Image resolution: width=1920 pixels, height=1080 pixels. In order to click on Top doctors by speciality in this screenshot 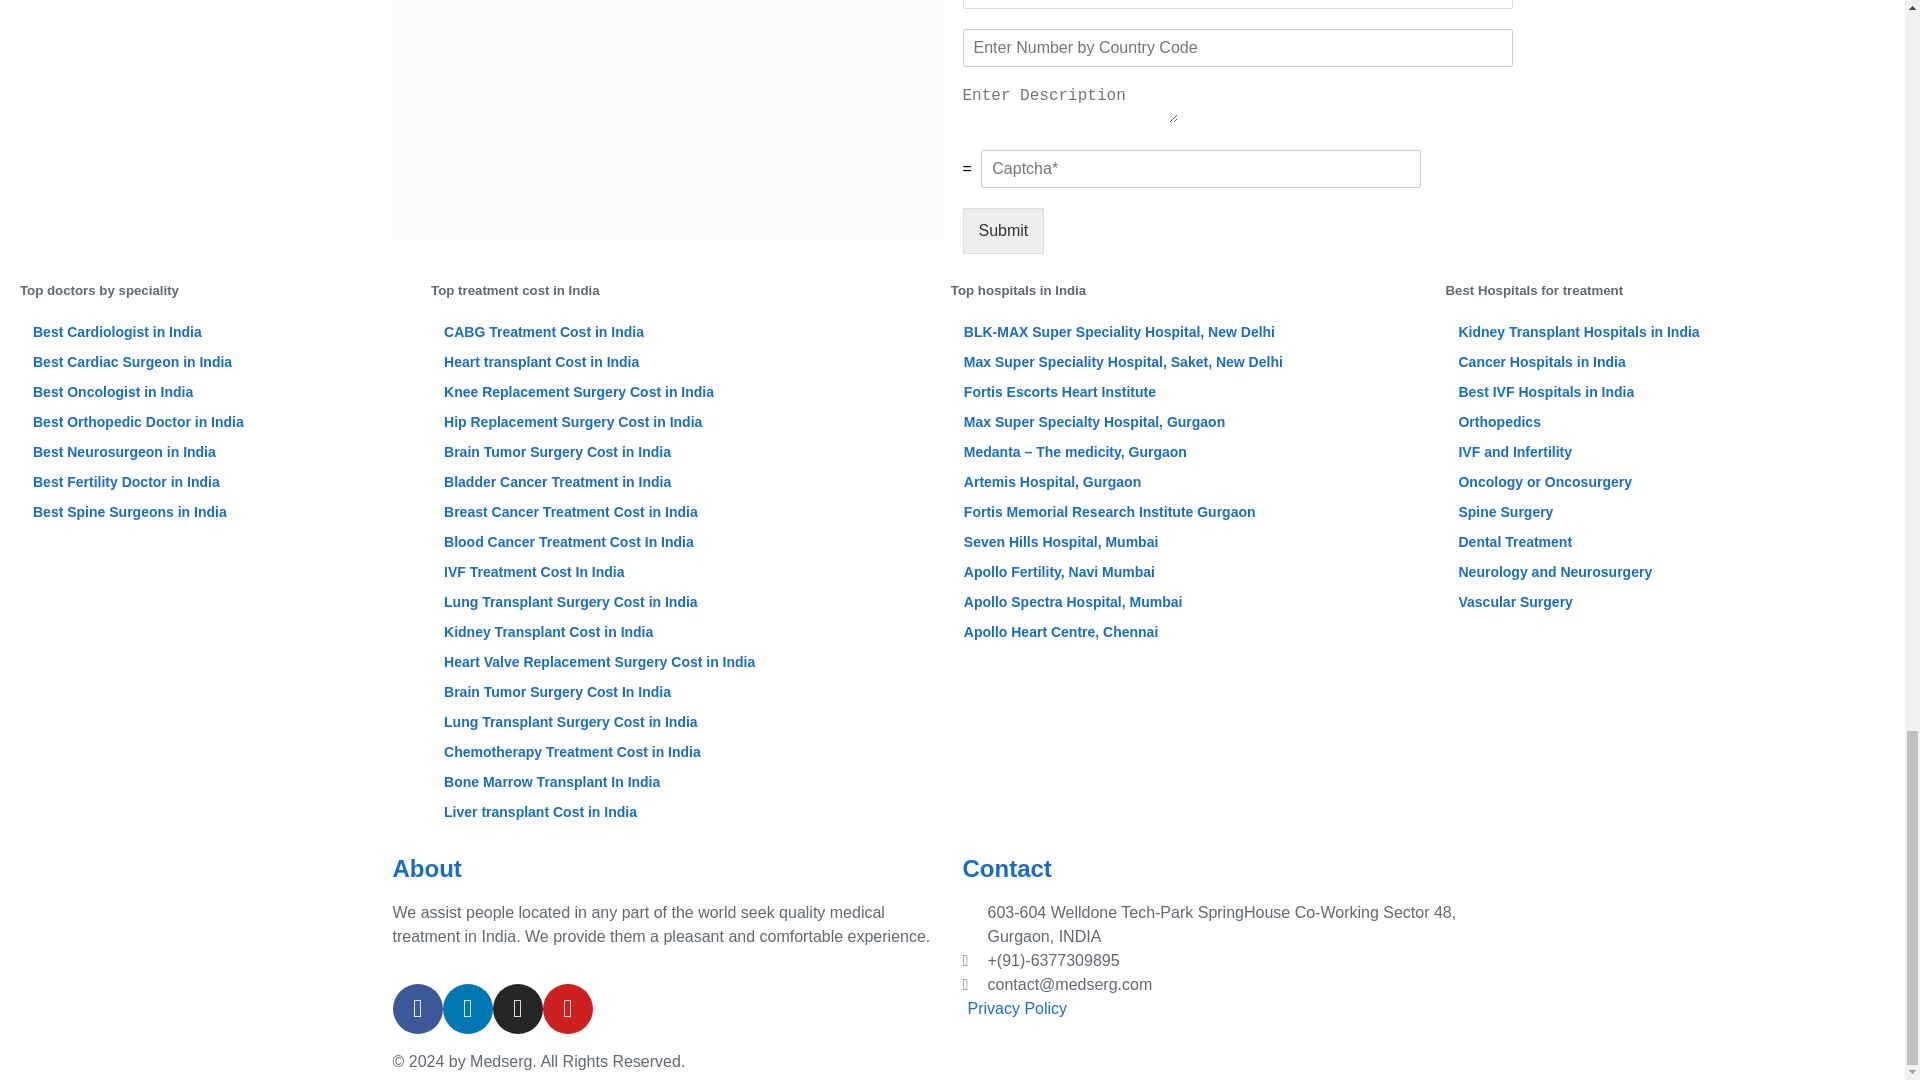, I will do `click(214, 290)`.